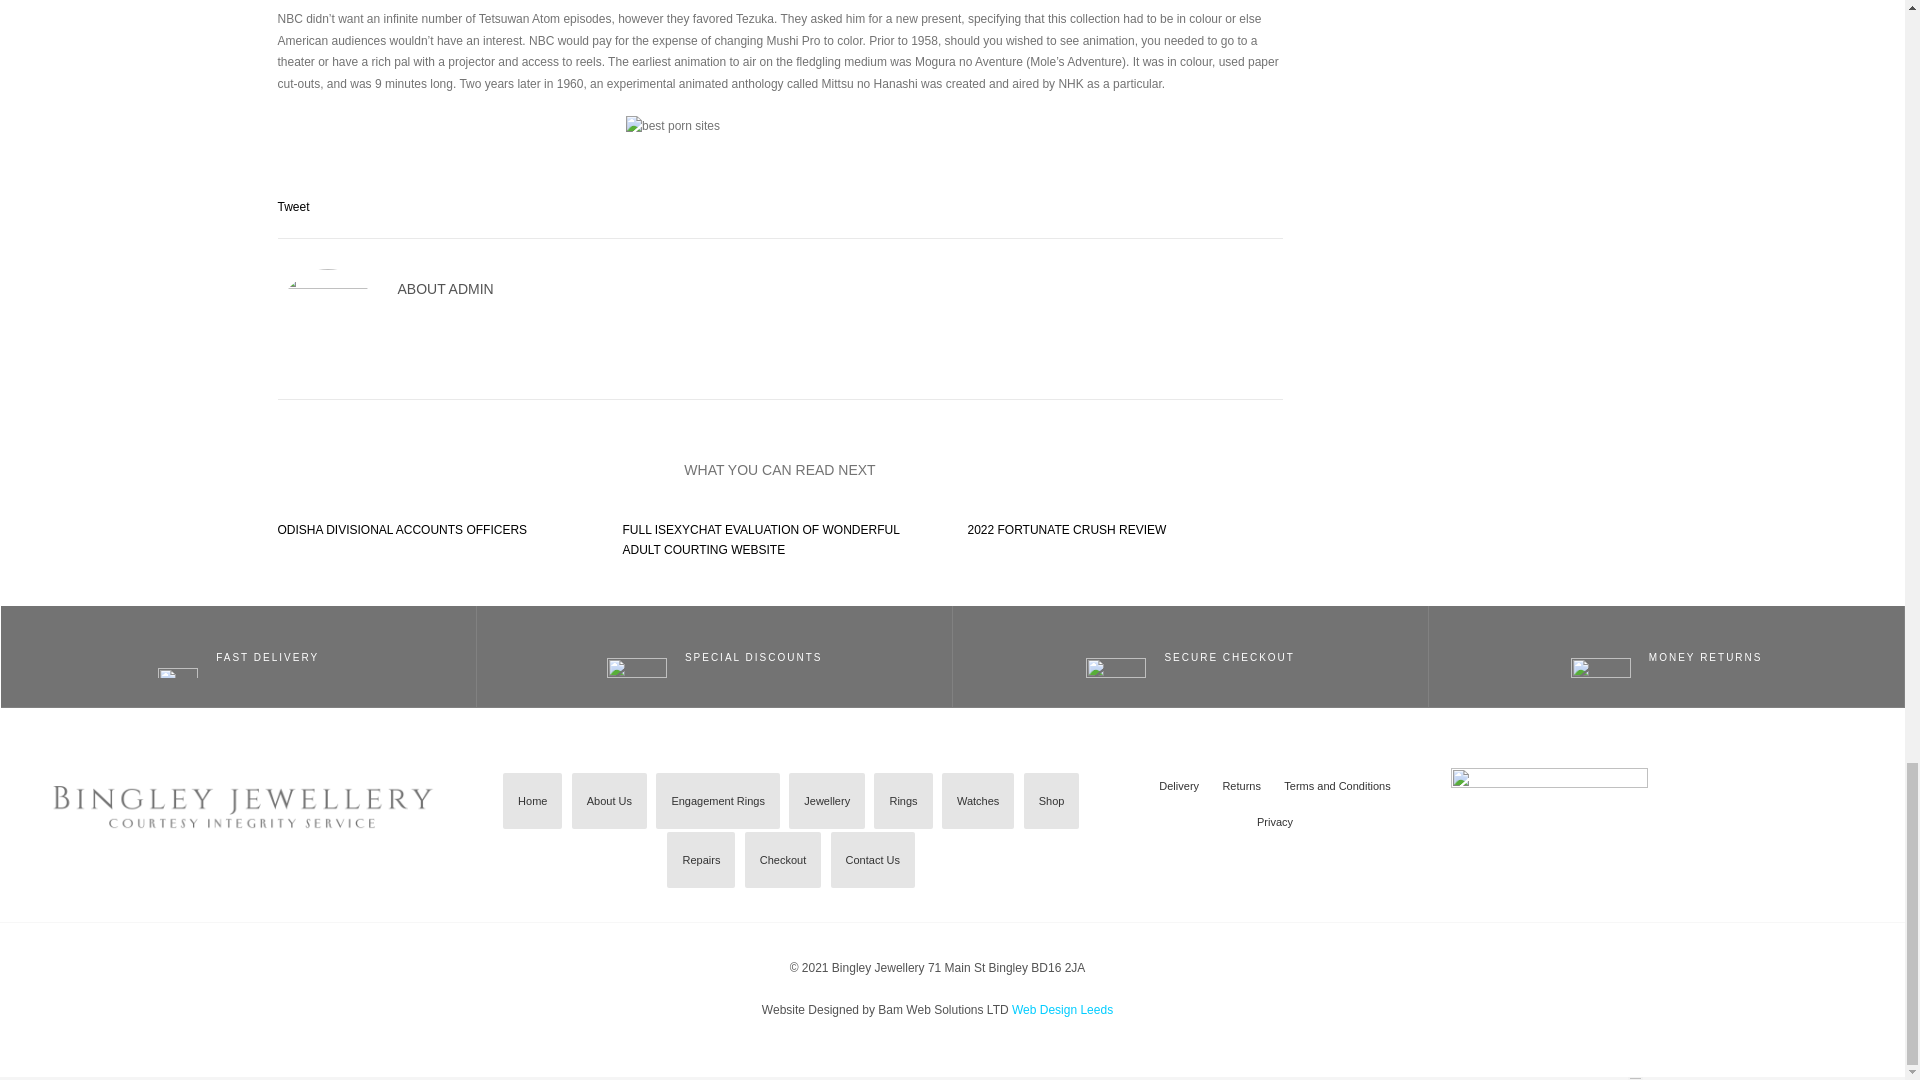 Image resolution: width=1920 pixels, height=1080 pixels. What do you see at coordinates (1275, 804) in the screenshot?
I see `Delivery Returns Terms and Conditions Privacy` at bounding box center [1275, 804].